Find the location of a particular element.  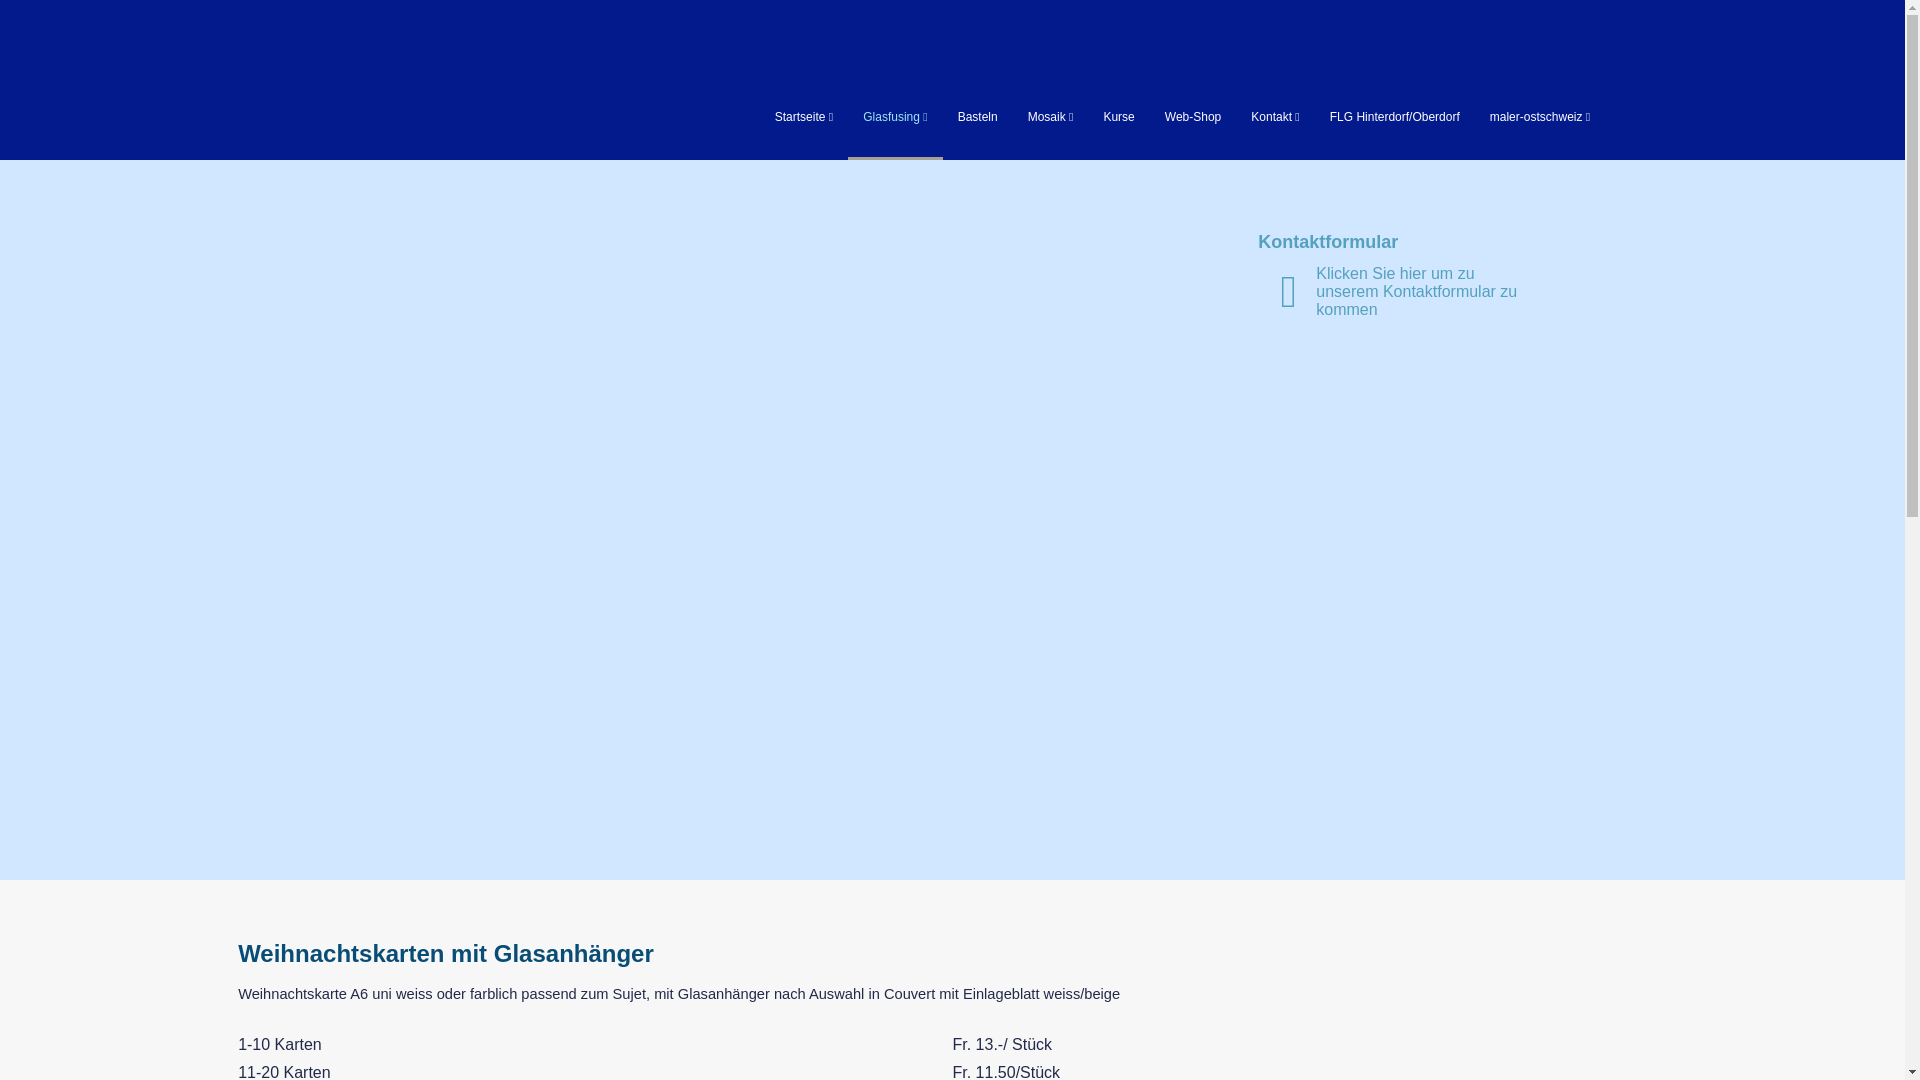

FLG Hinterdorf/Oberdorf is located at coordinates (1395, 117).